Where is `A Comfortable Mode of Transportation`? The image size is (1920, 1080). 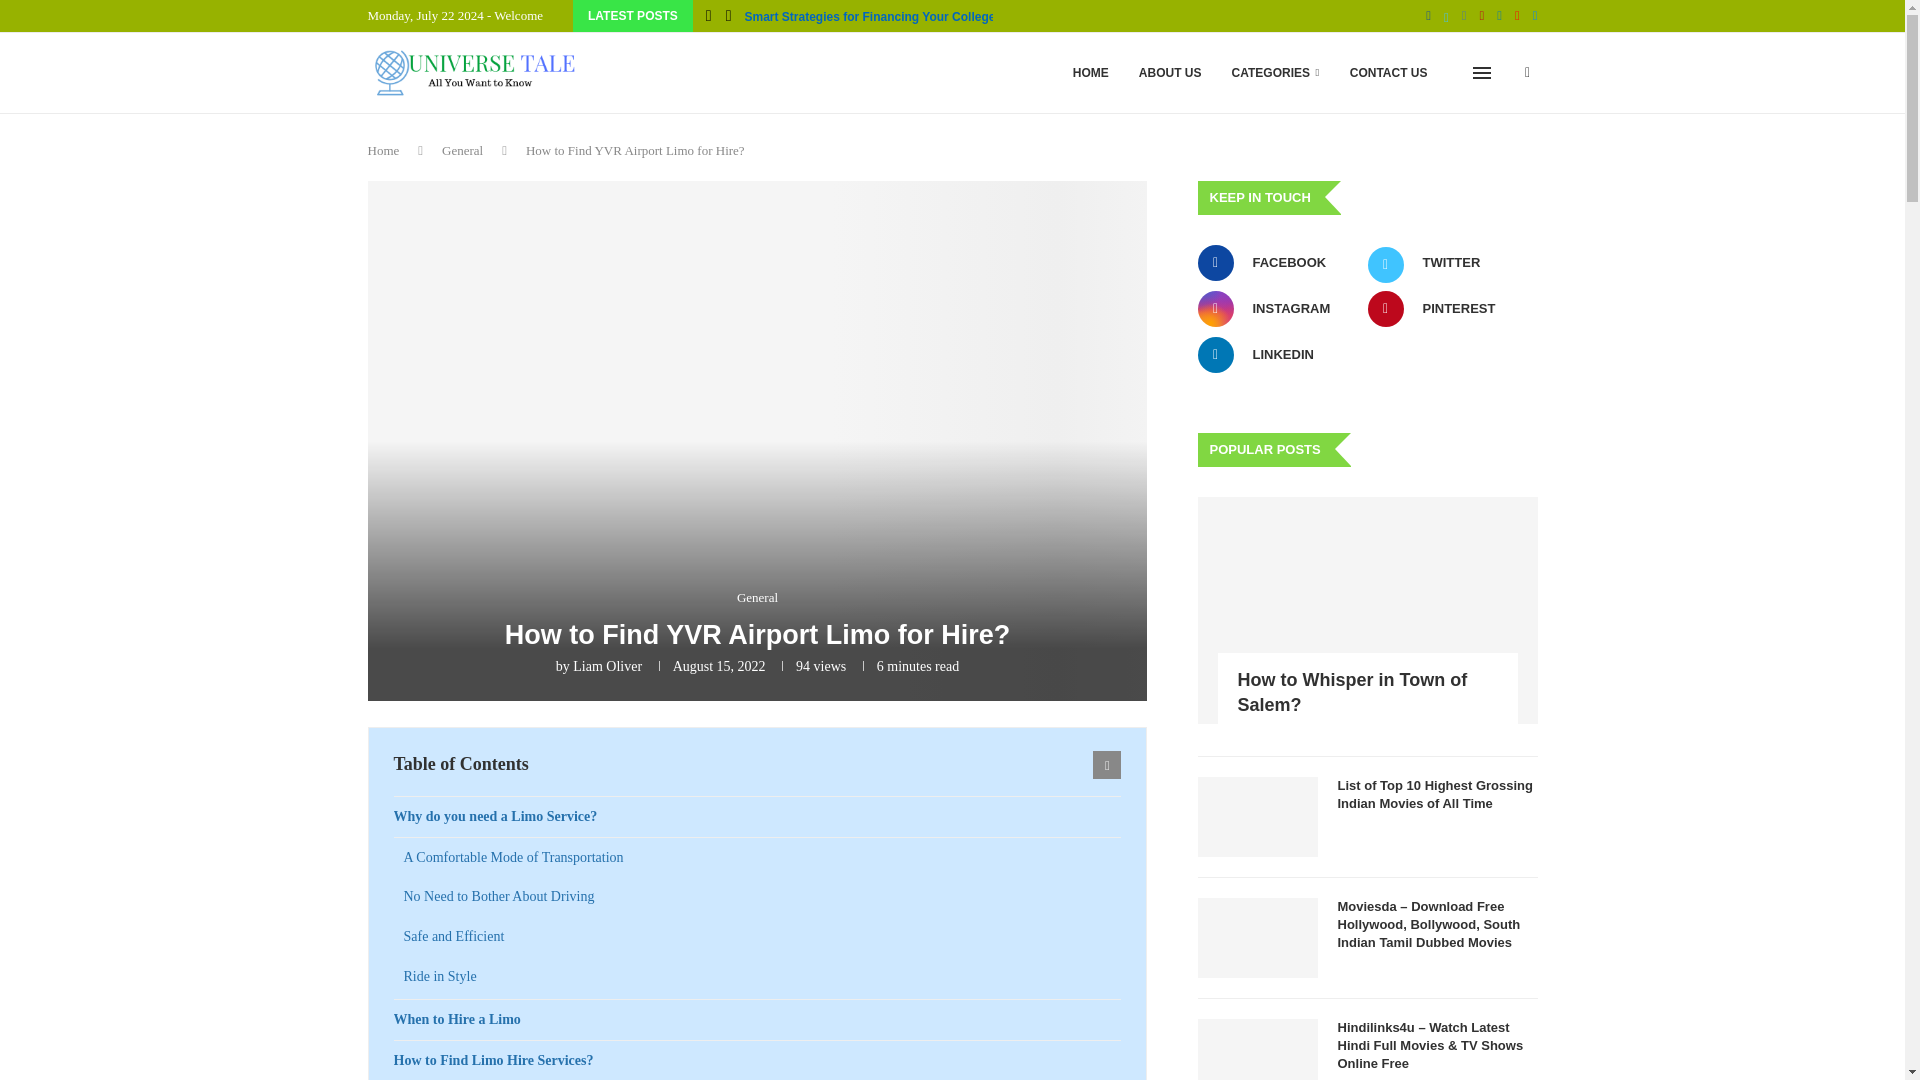
A Comfortable Mode of Transportation is located at coordinates (762, 858).